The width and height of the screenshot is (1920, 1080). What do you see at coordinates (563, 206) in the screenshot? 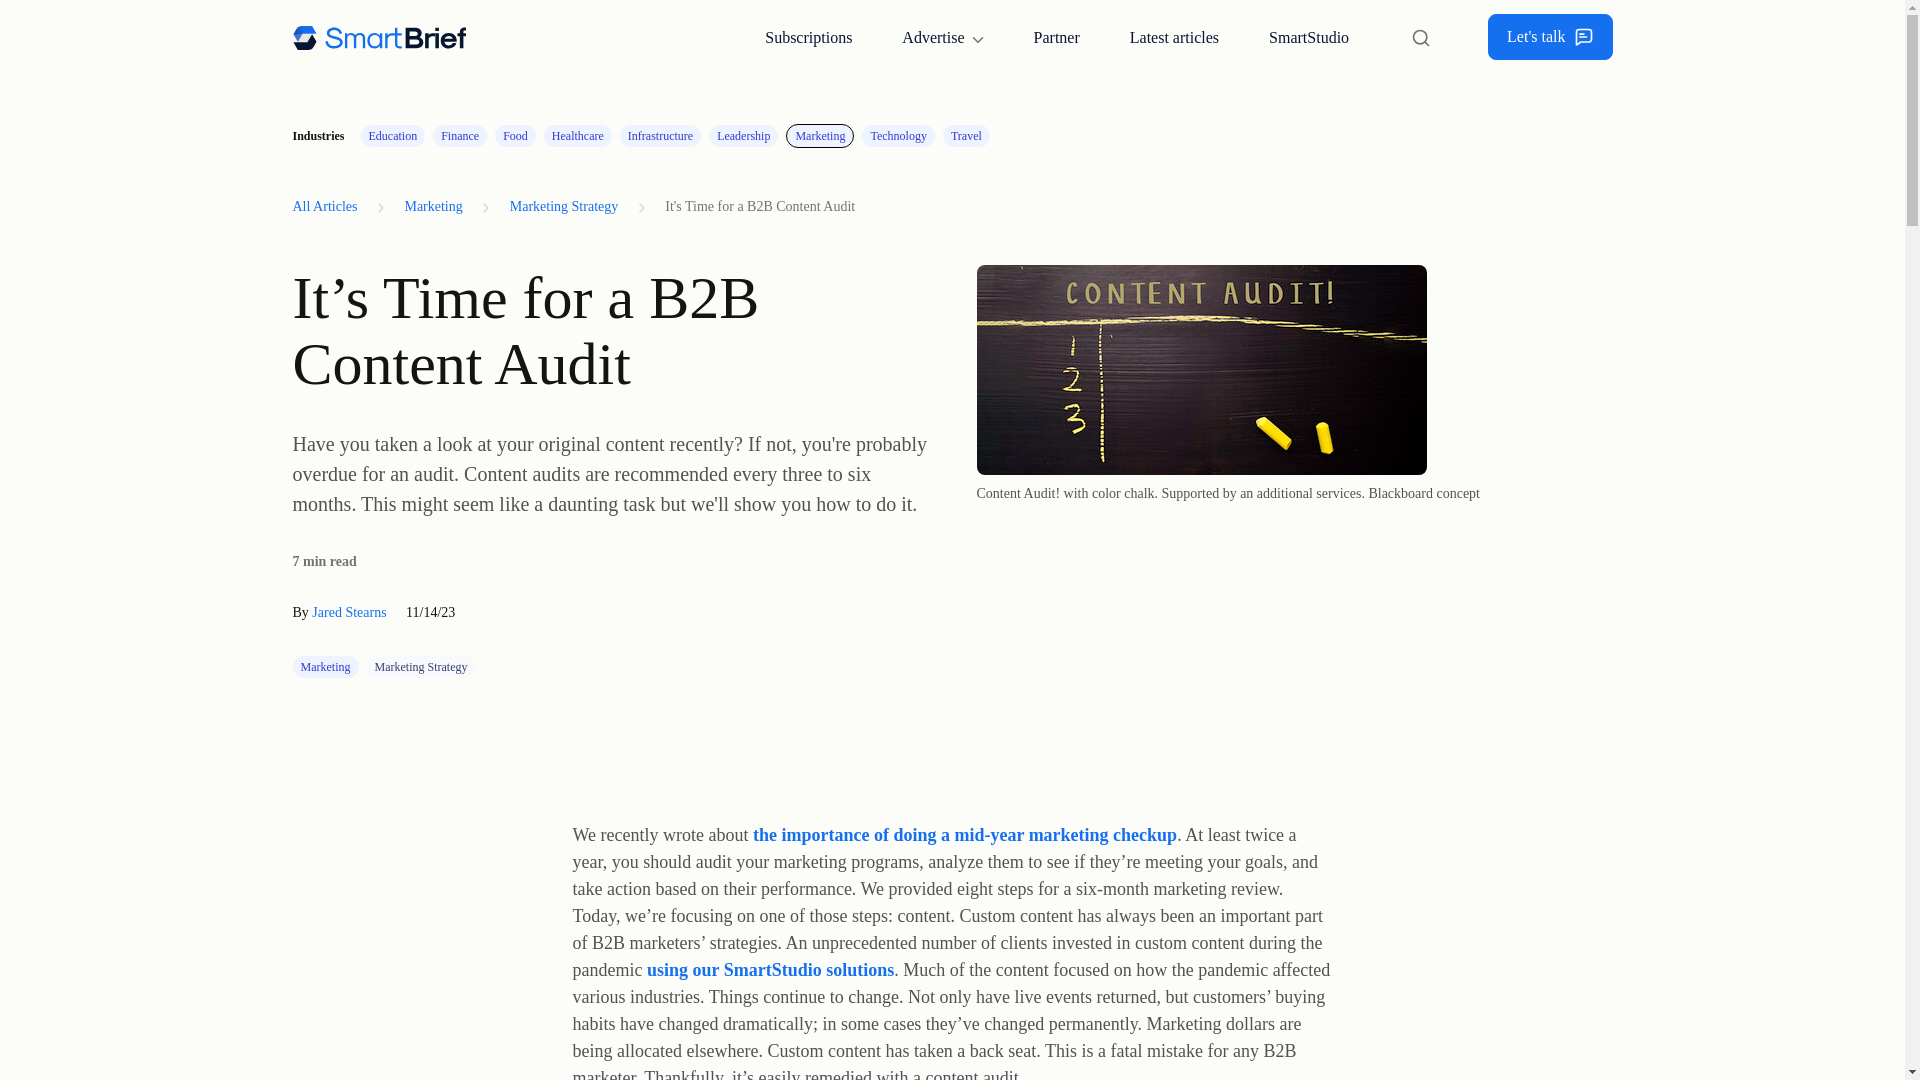
I see `Marketing Strategy` at bounding box center [563, 206].